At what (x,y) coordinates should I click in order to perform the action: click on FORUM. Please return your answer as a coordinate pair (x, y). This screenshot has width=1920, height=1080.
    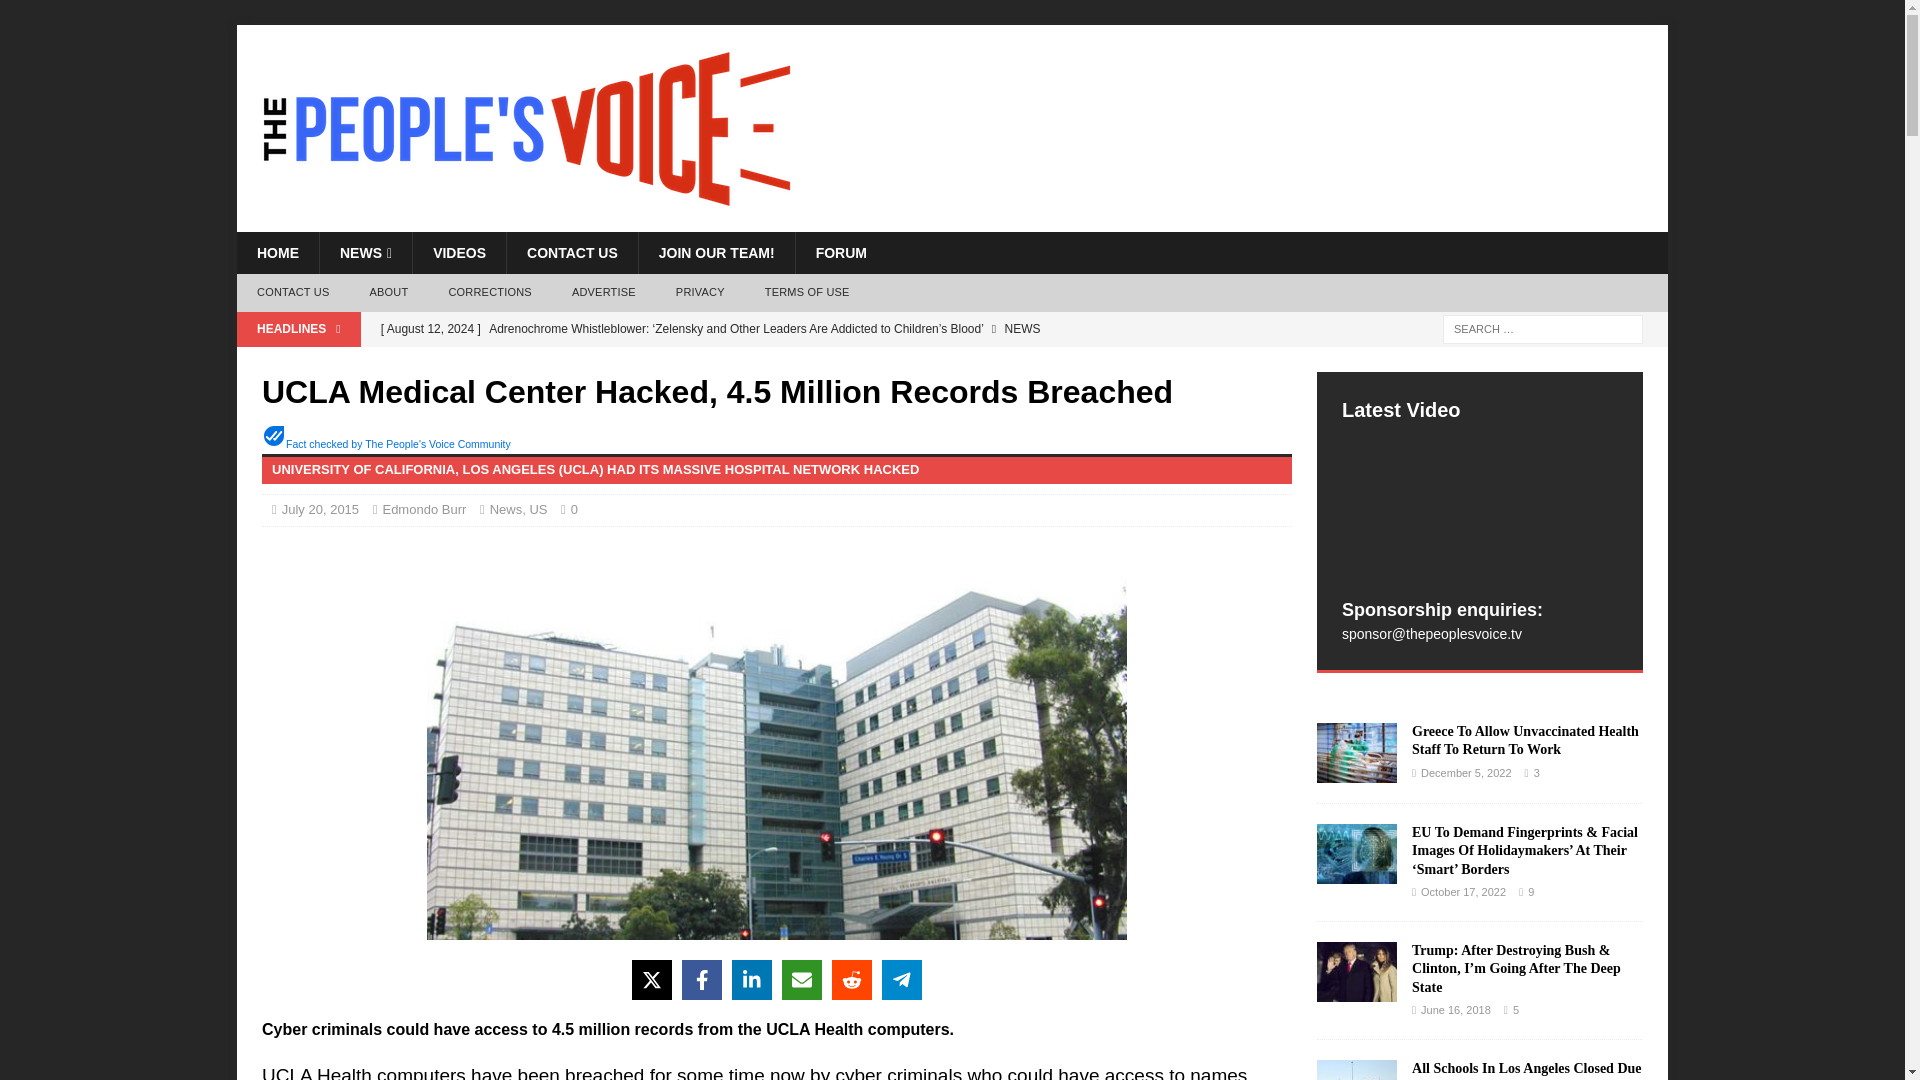
    Looking at the image, I should click on (840, 253).